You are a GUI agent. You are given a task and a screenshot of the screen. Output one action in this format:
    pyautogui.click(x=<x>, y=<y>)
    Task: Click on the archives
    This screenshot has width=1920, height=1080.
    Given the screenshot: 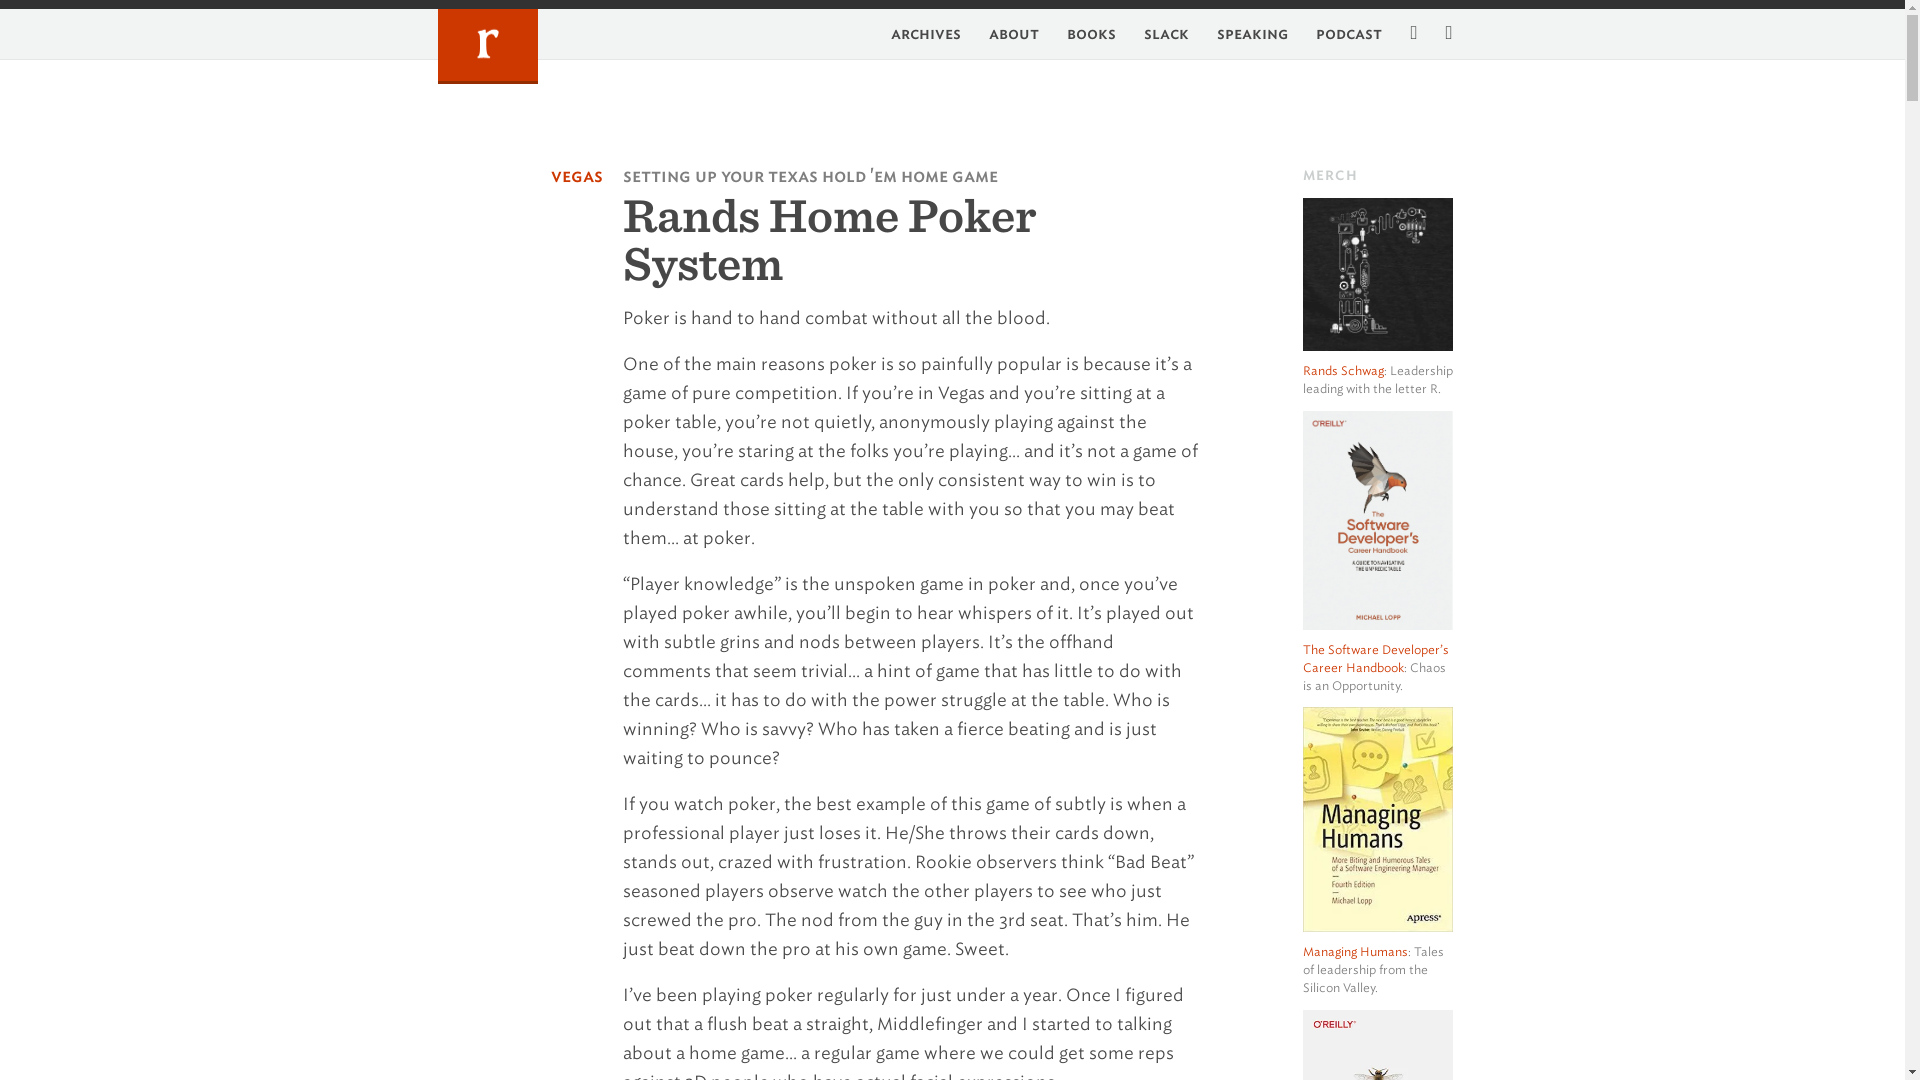 What is the action you would take?
    pyautogui.click(x=914, y=34)
    